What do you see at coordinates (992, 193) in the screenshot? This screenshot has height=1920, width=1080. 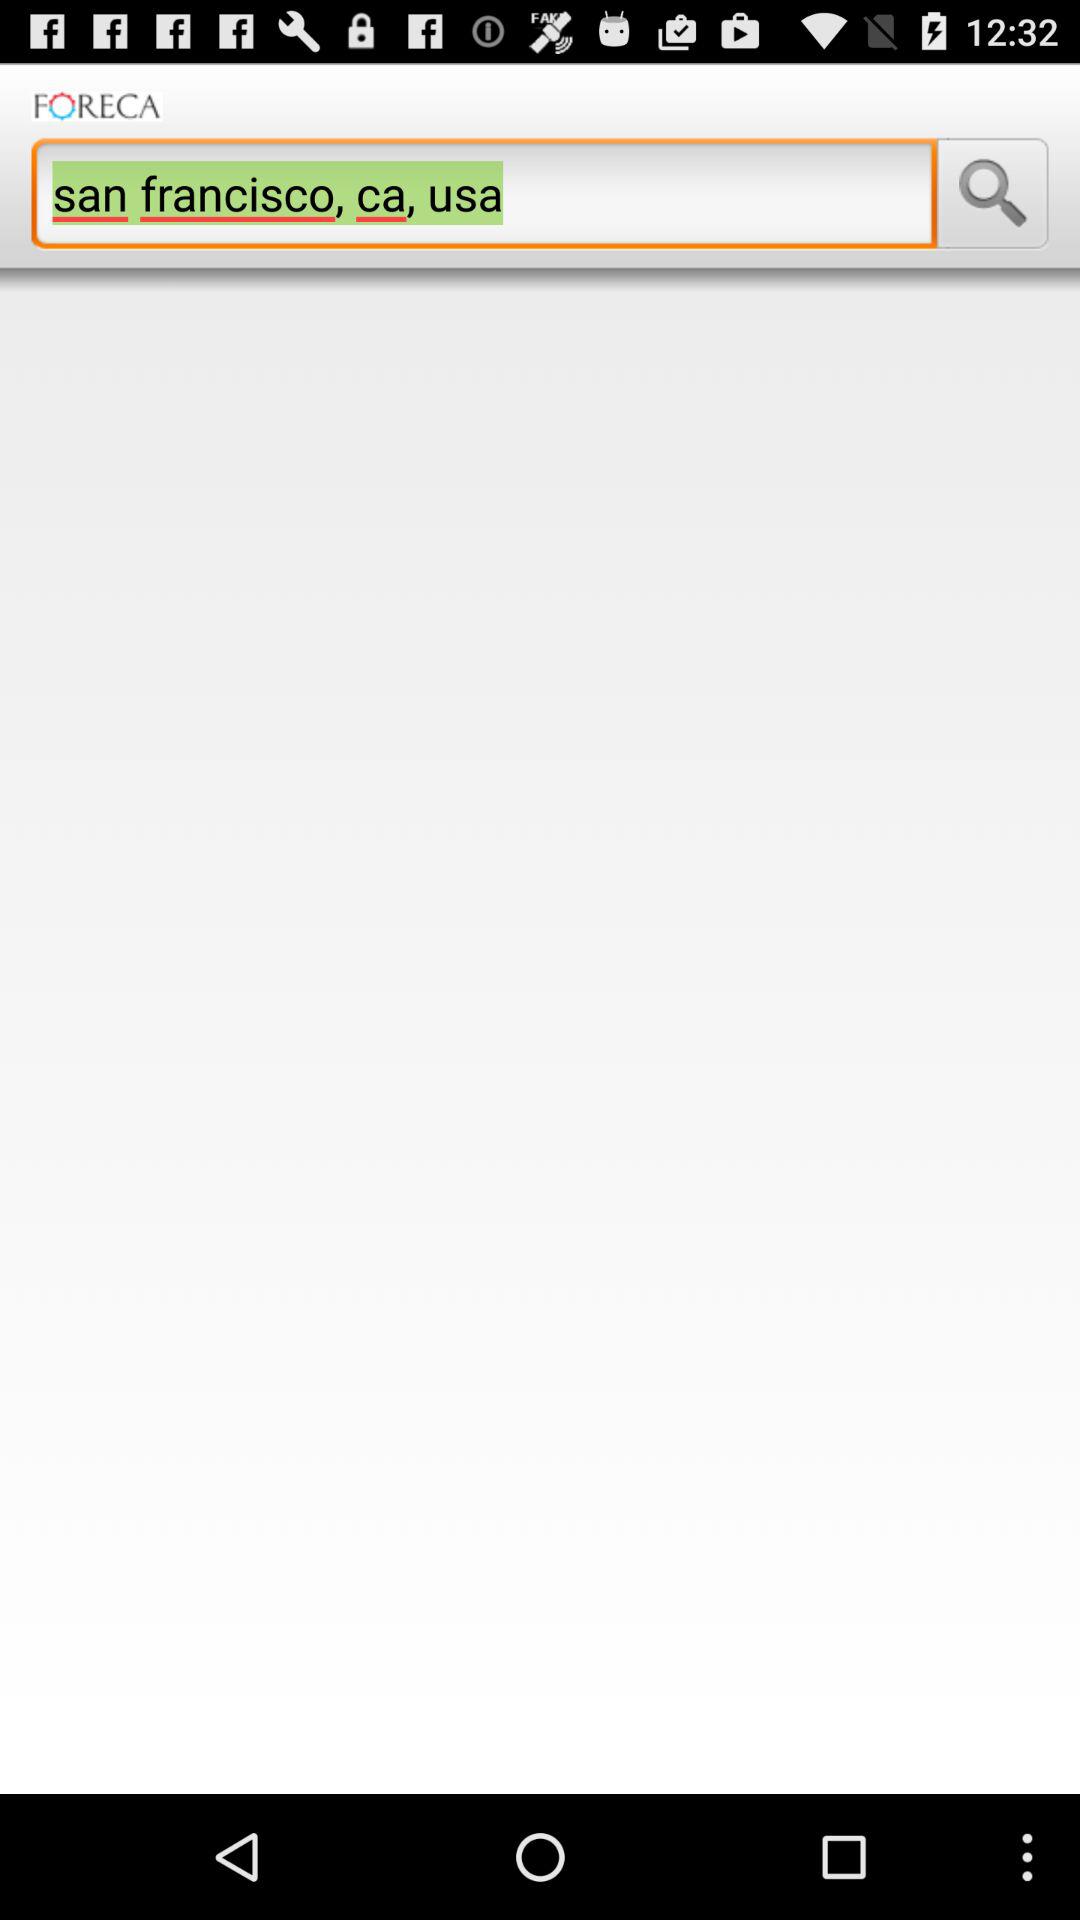 I see `launch icon at the top right corner` at bounding box center [992, 193].